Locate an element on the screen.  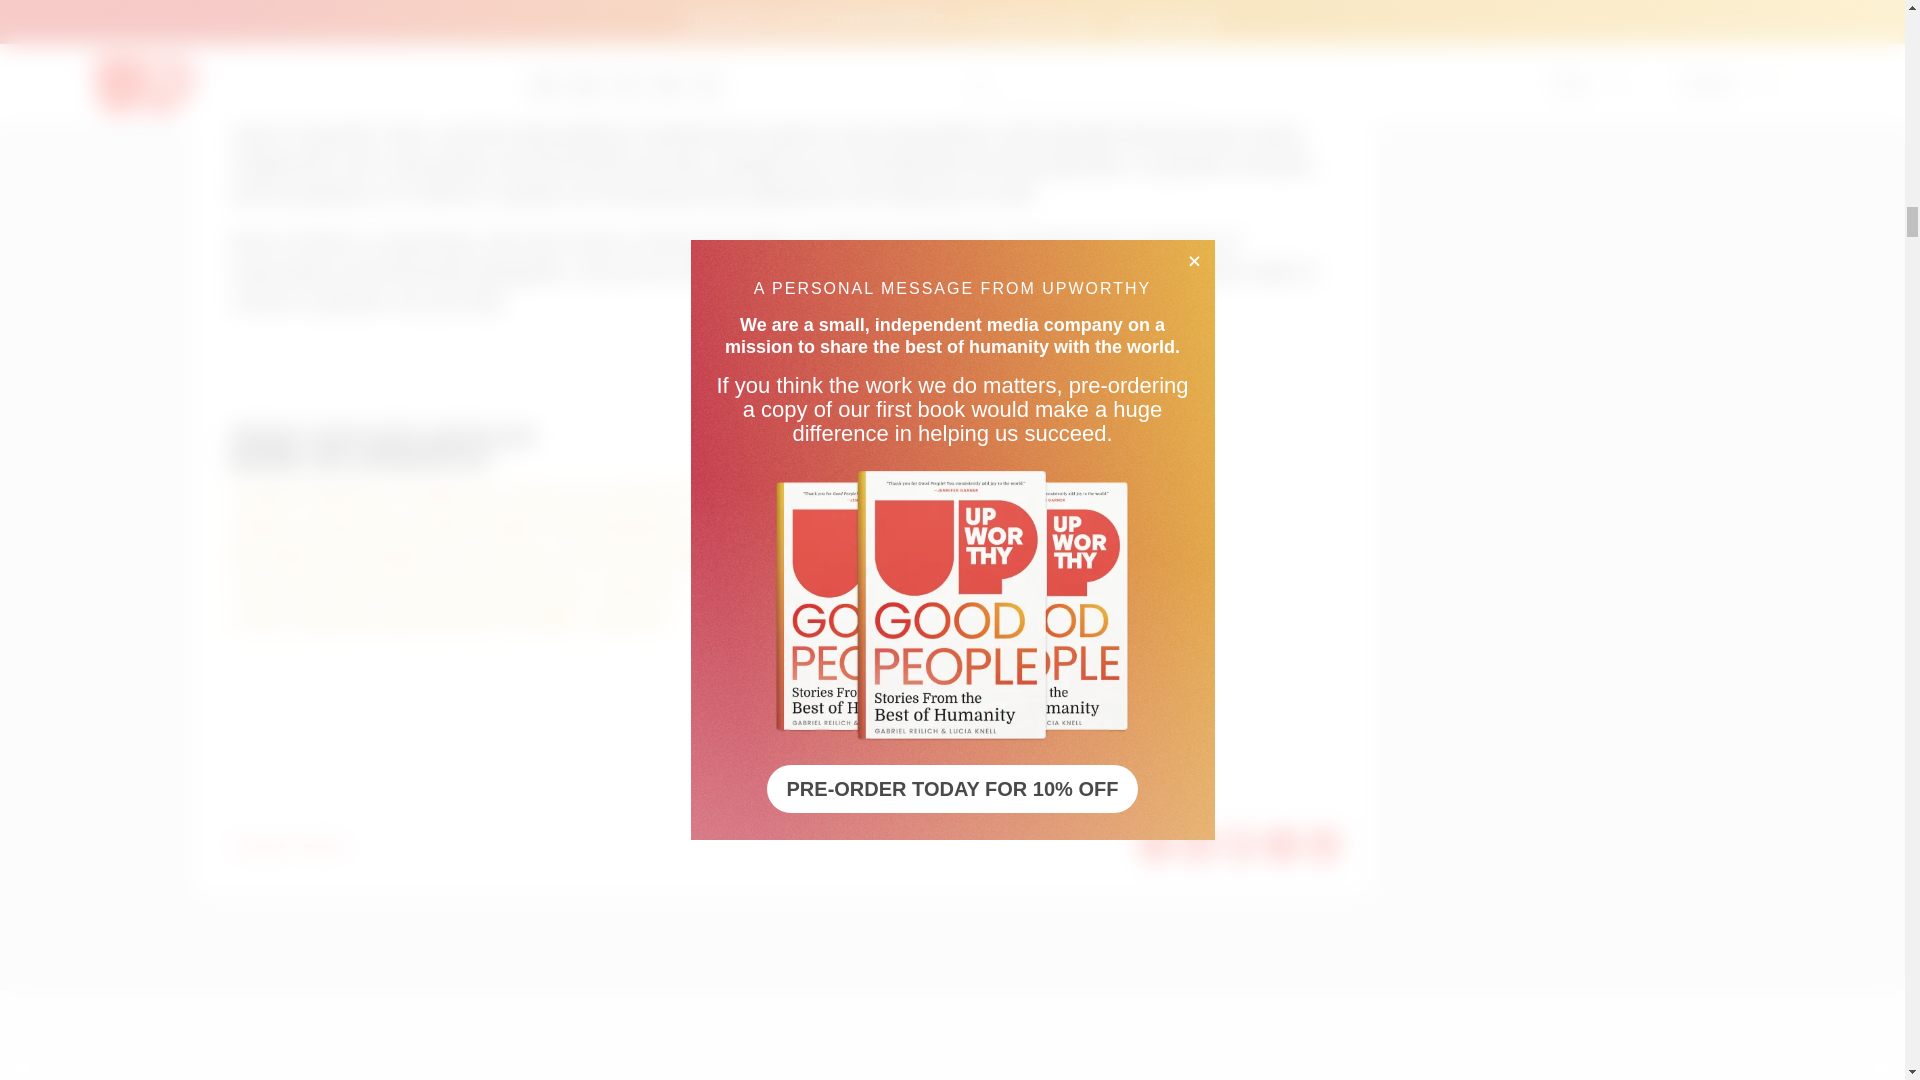
Copy this link to clipboard is located at coordinates (1324, 844).